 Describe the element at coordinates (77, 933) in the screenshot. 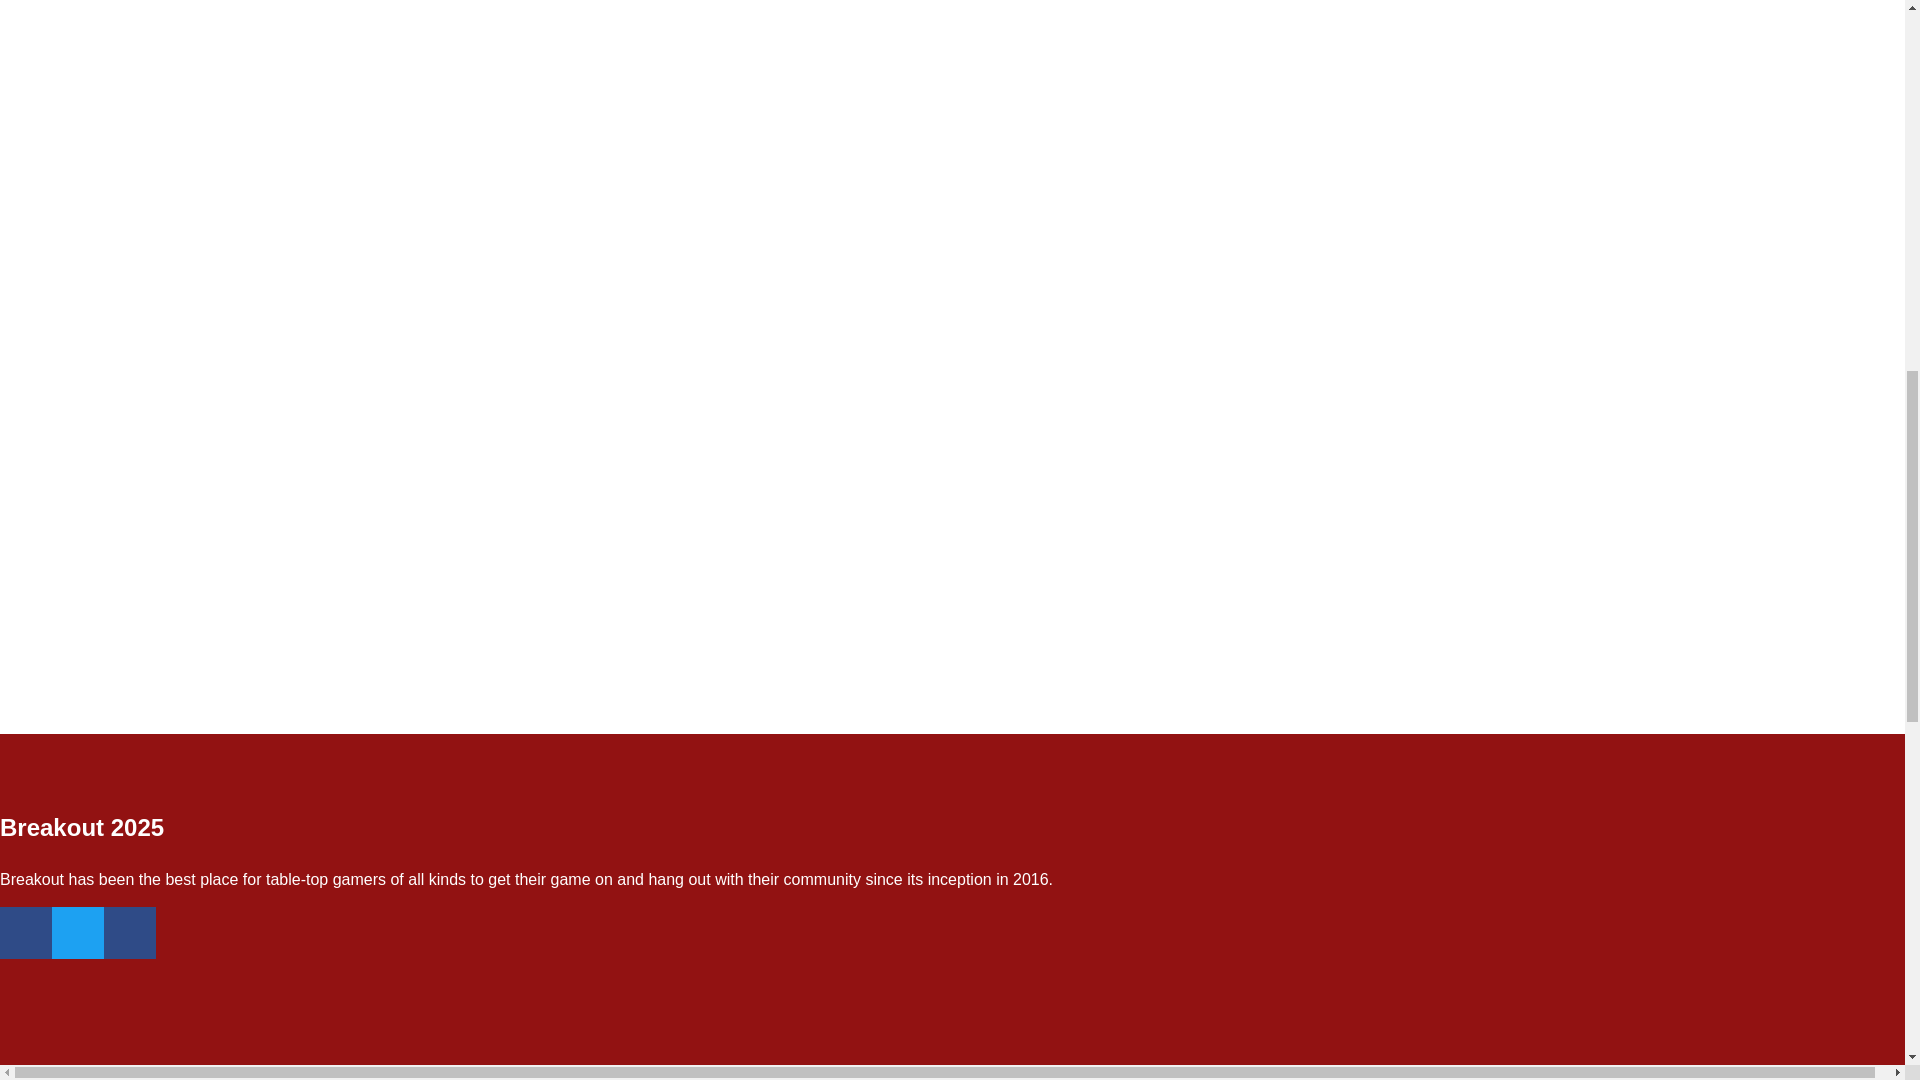

I see `twitter` at that location.